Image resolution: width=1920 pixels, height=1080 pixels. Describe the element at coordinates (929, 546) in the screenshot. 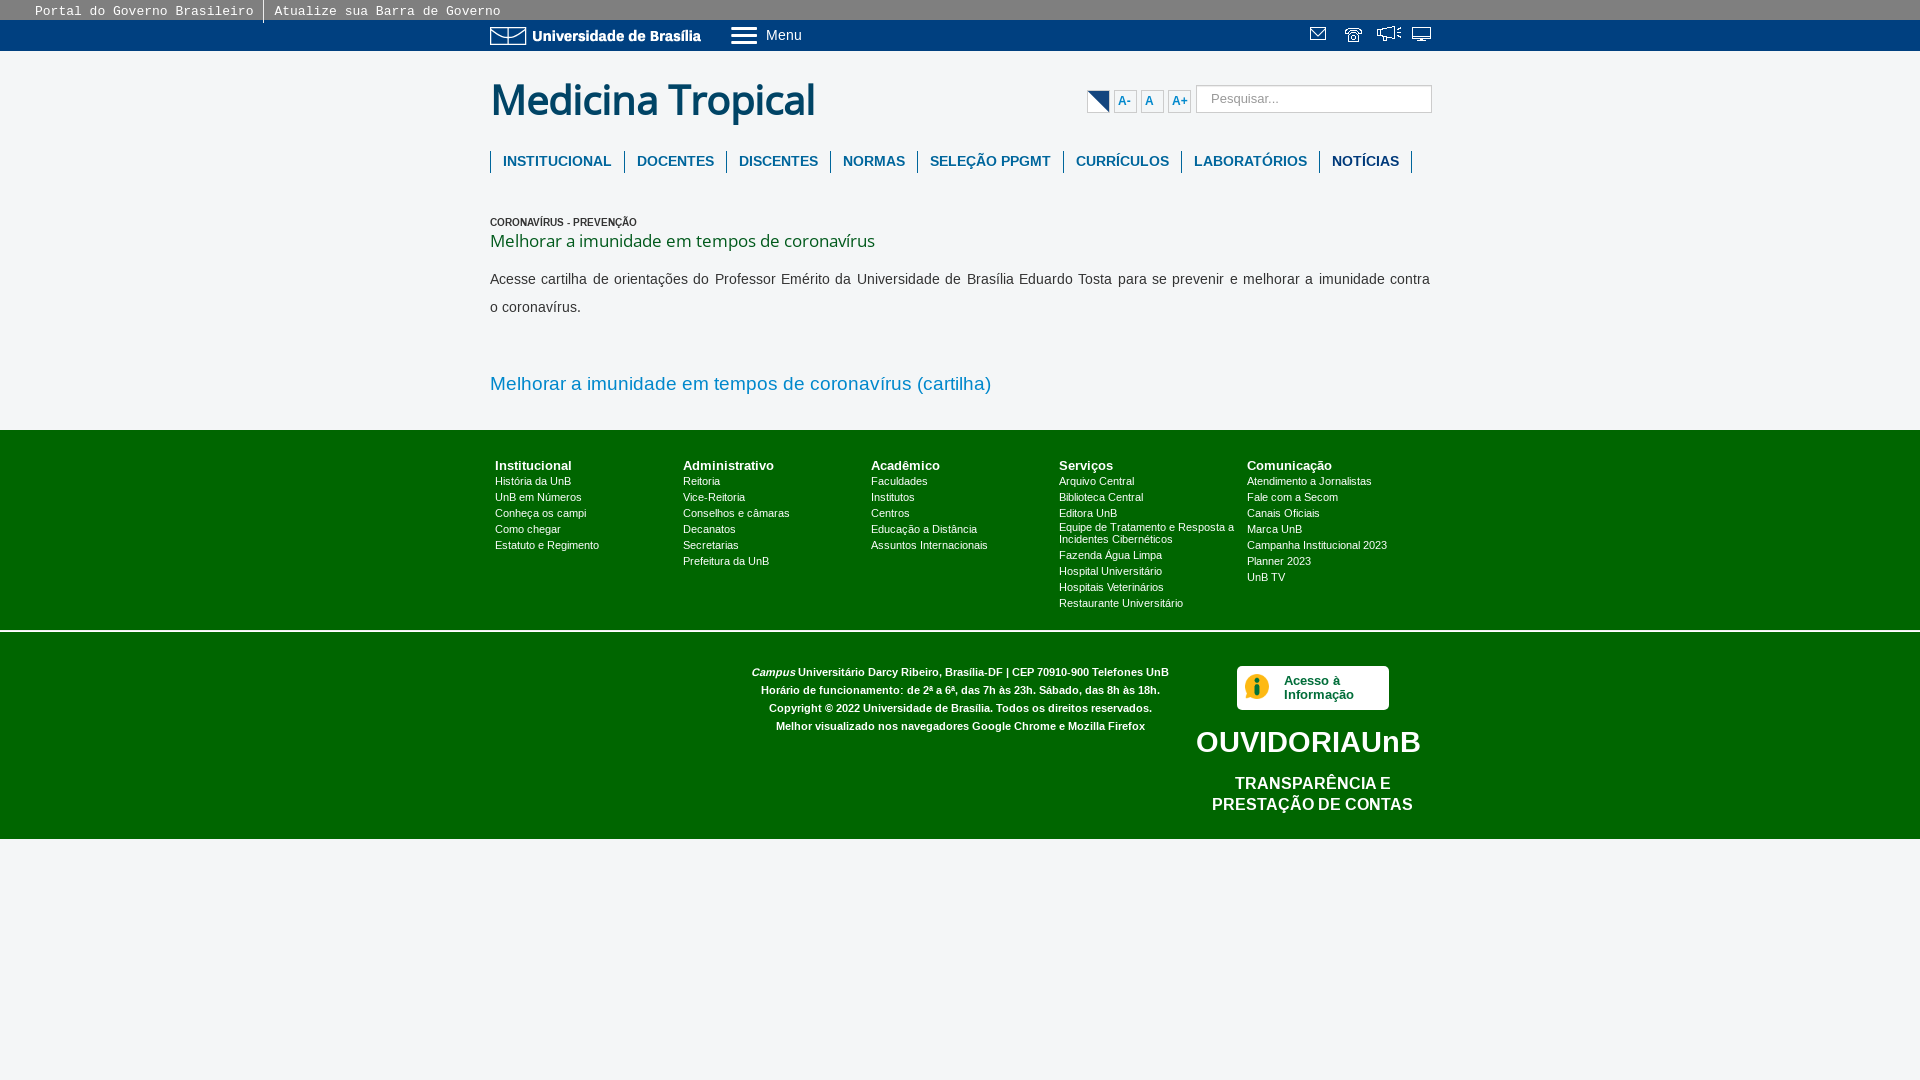

I see `Assuntos Internacionais` at that location.